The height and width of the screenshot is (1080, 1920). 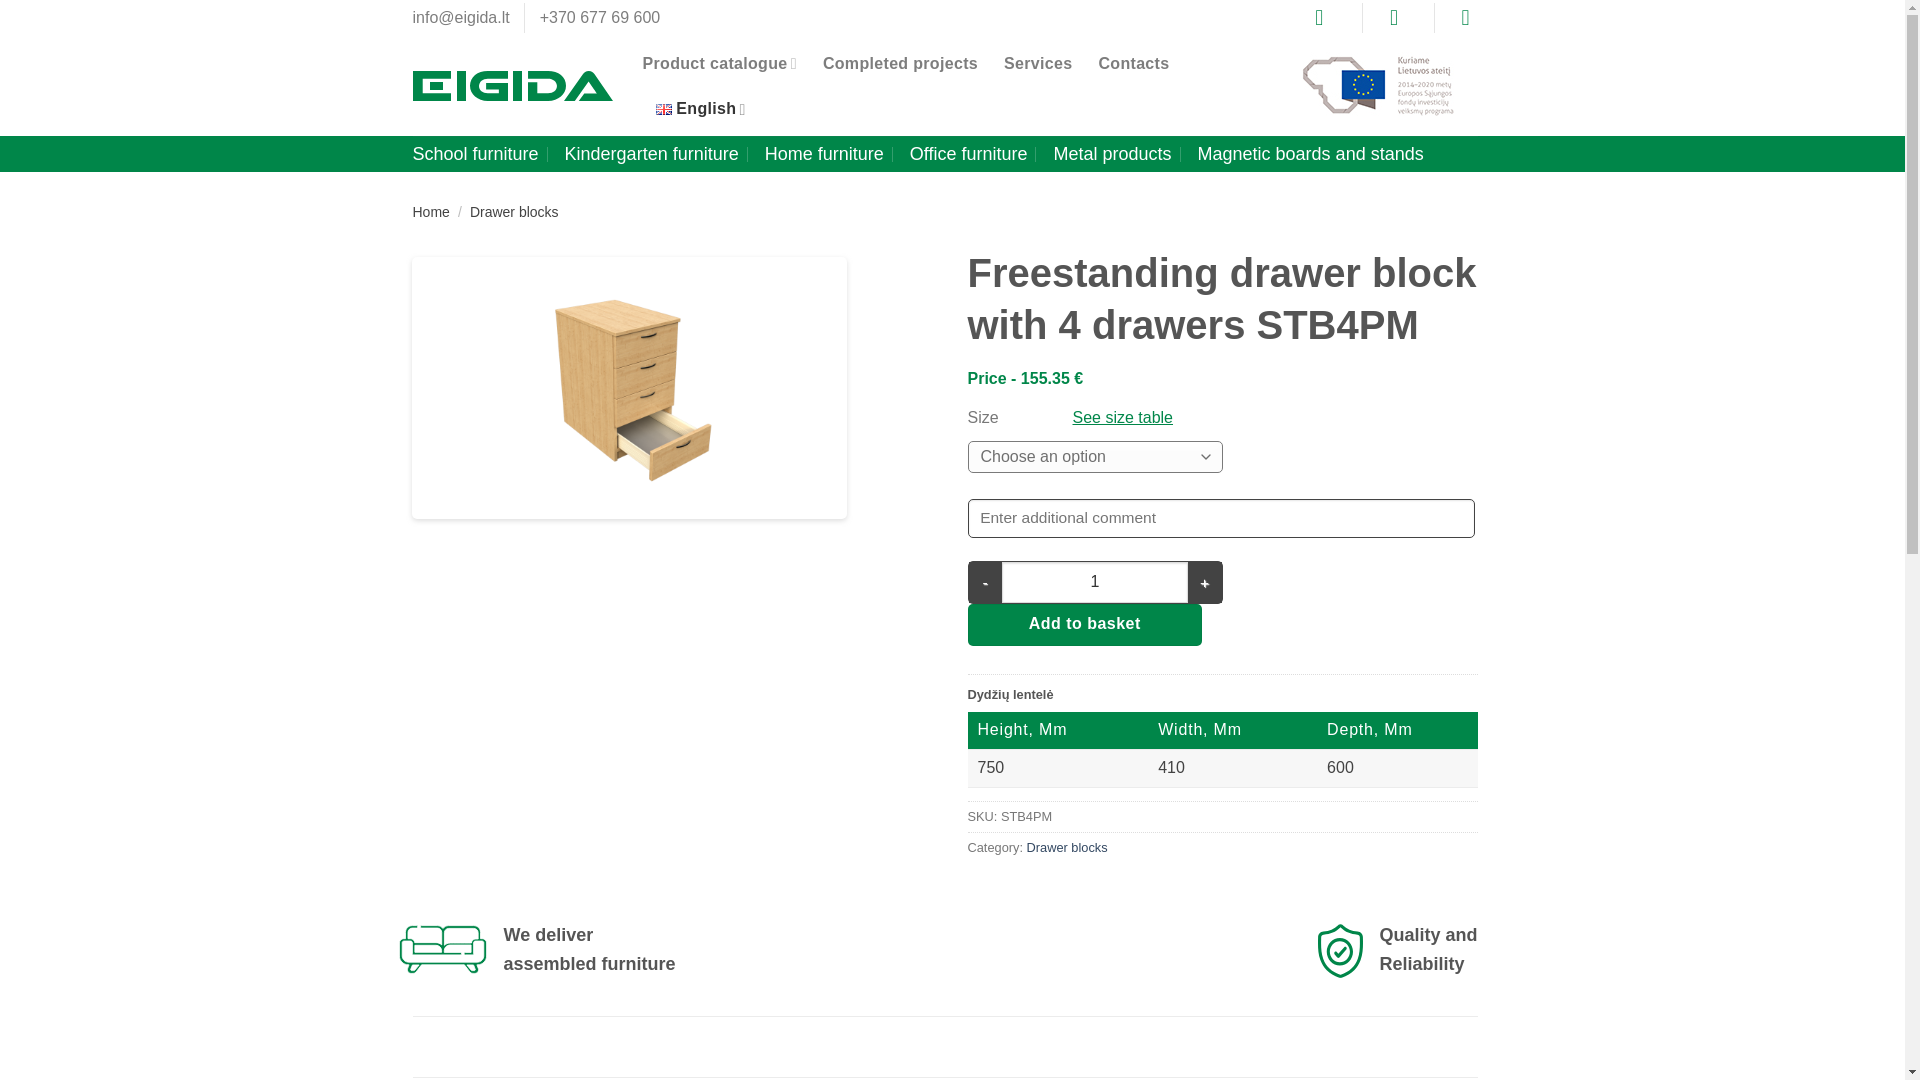 I want to click on Contacts, so click(x=1134, y=64).